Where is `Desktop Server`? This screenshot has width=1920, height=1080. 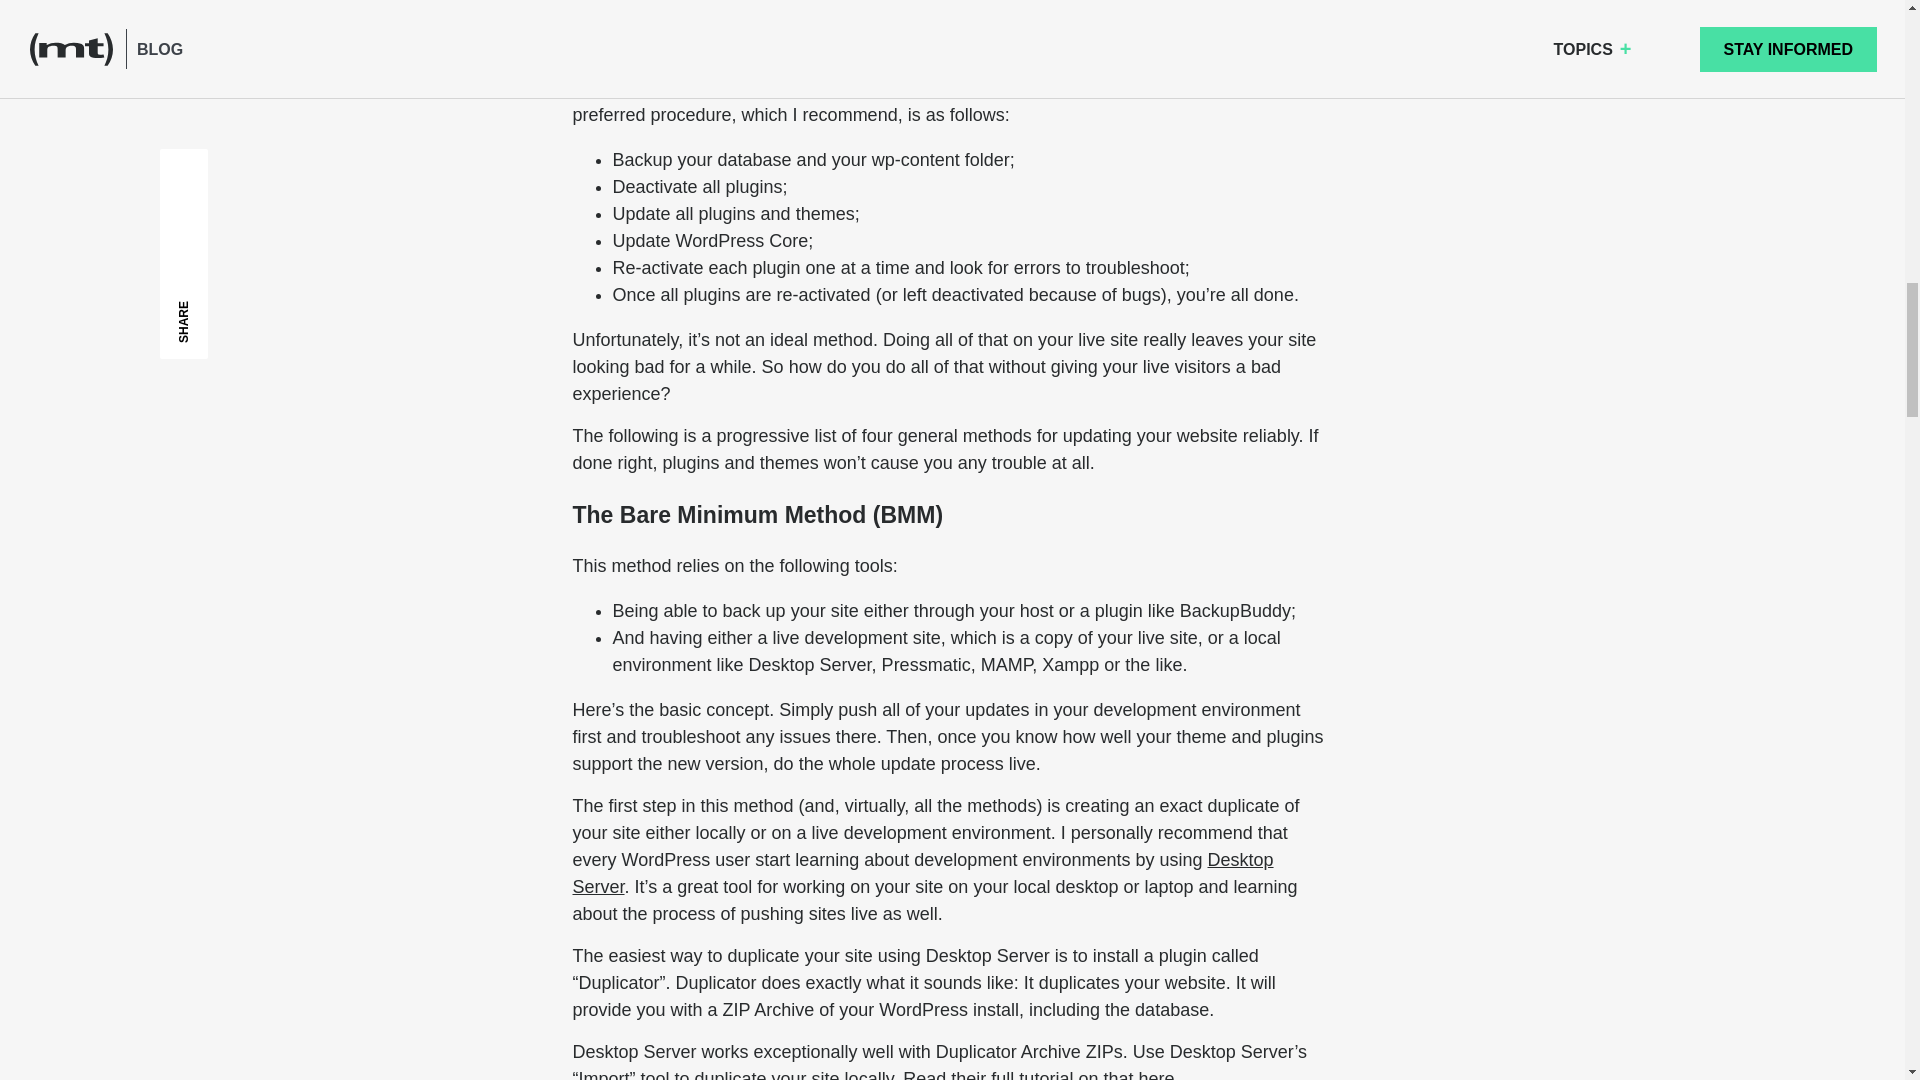
Desktop Server is located at coordinates (922, 873).